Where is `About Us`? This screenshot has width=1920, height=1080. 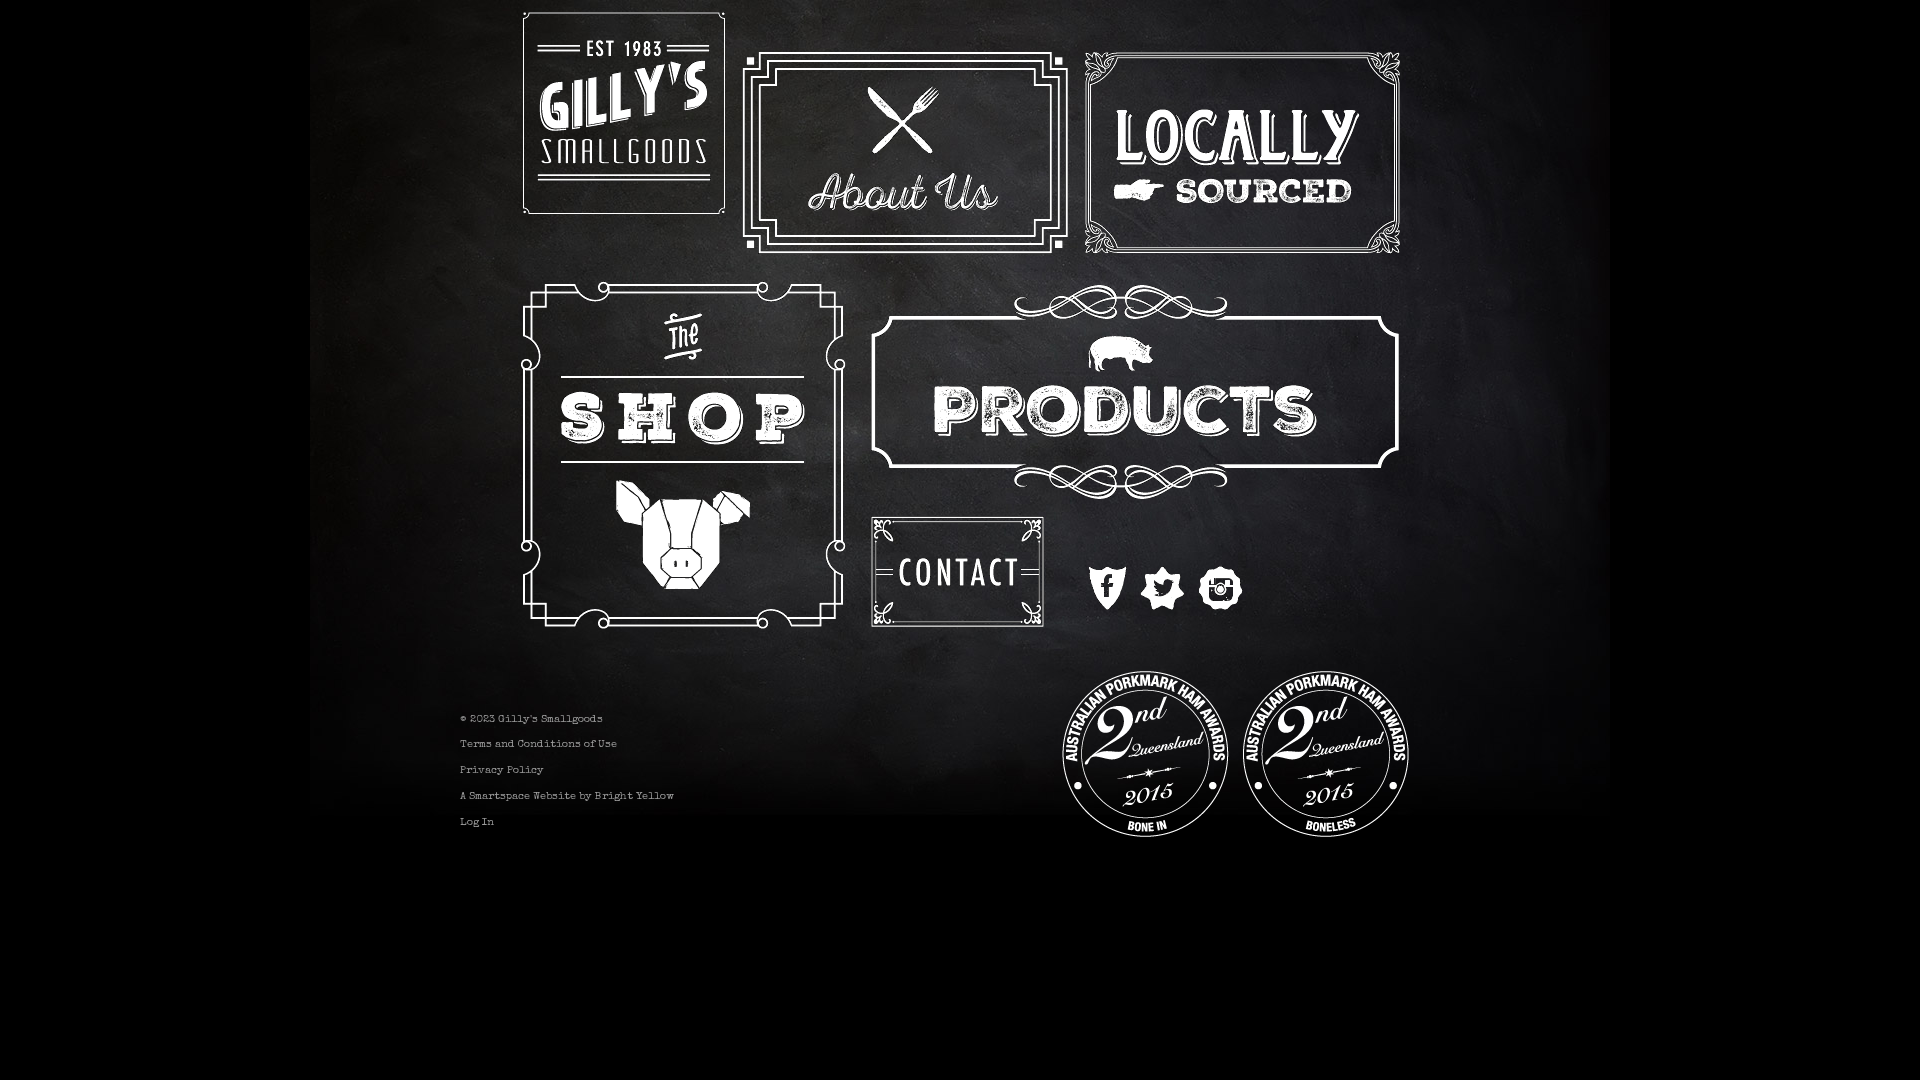 About Us is located at coordinates (913, 153).